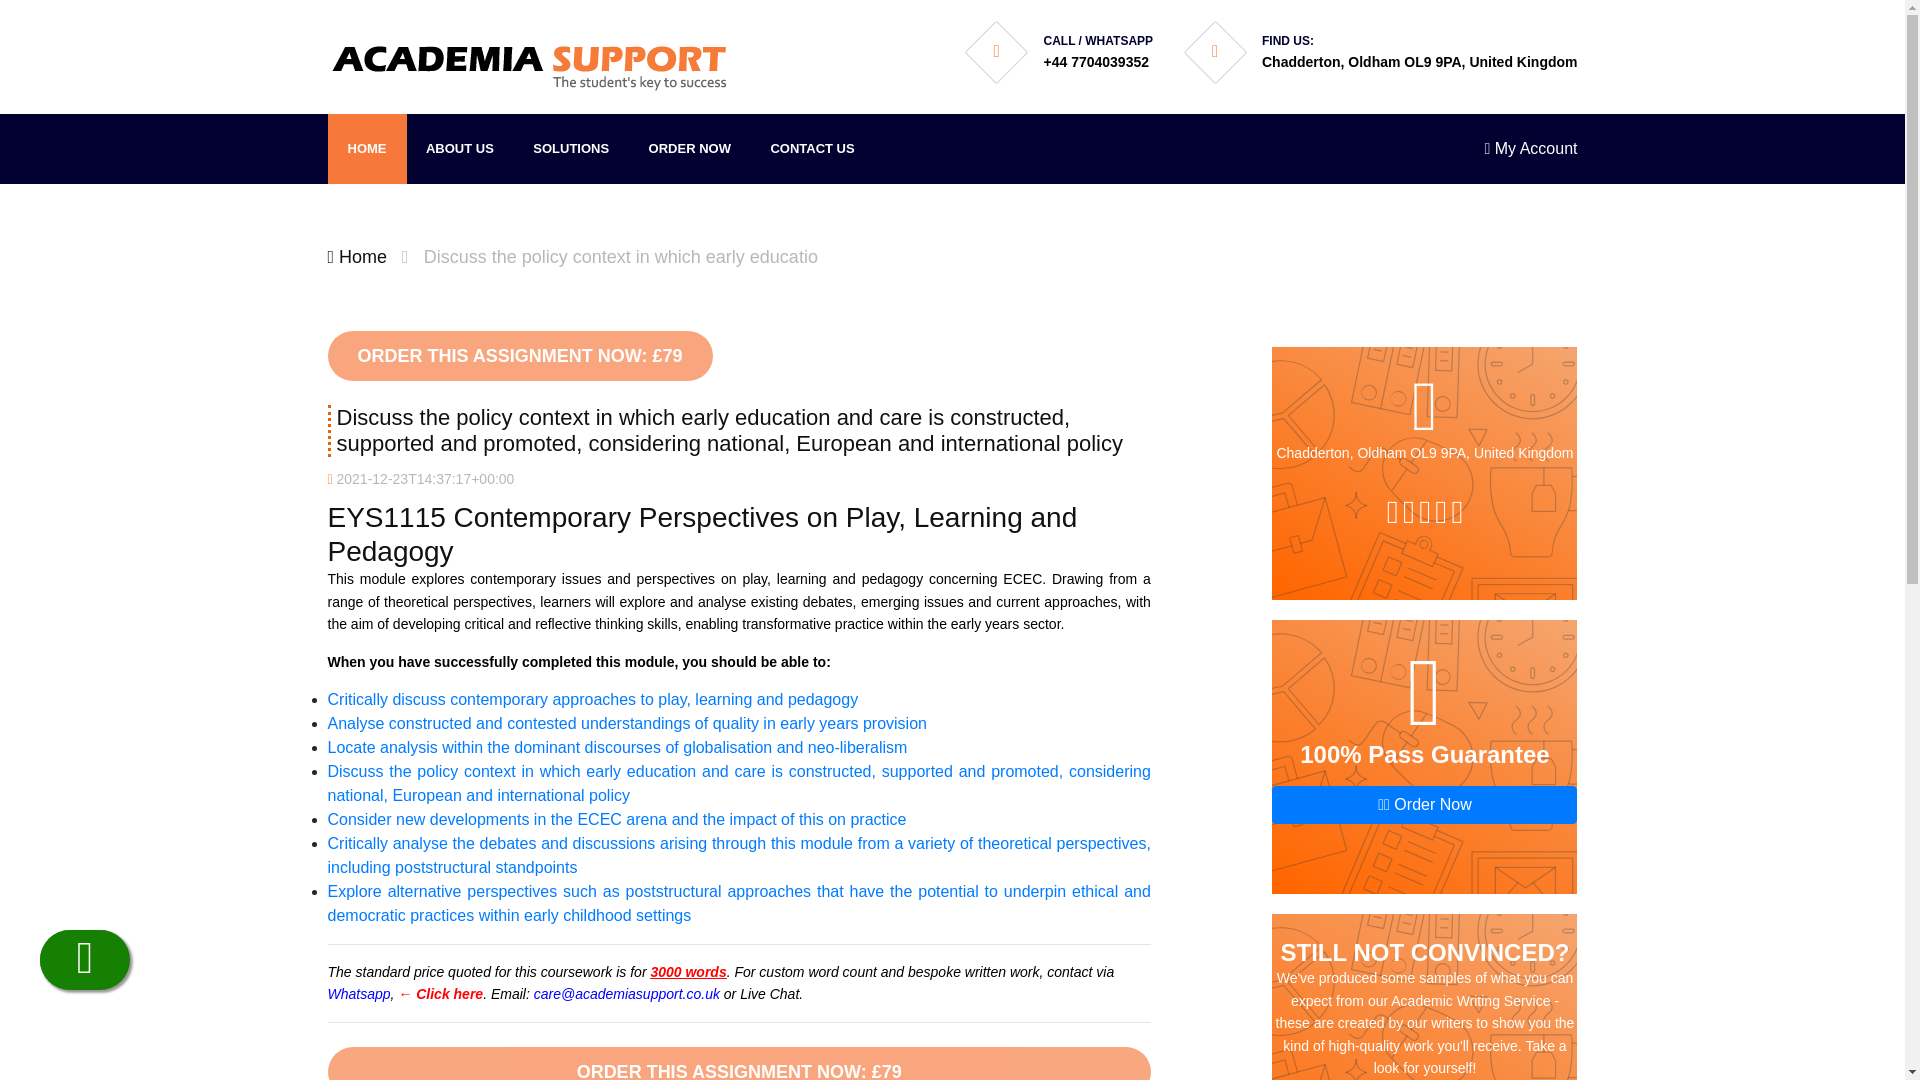 The width and height of the screenshot is (1920, 1080). I want to click on SOLUTIONS, so click(570, 148).